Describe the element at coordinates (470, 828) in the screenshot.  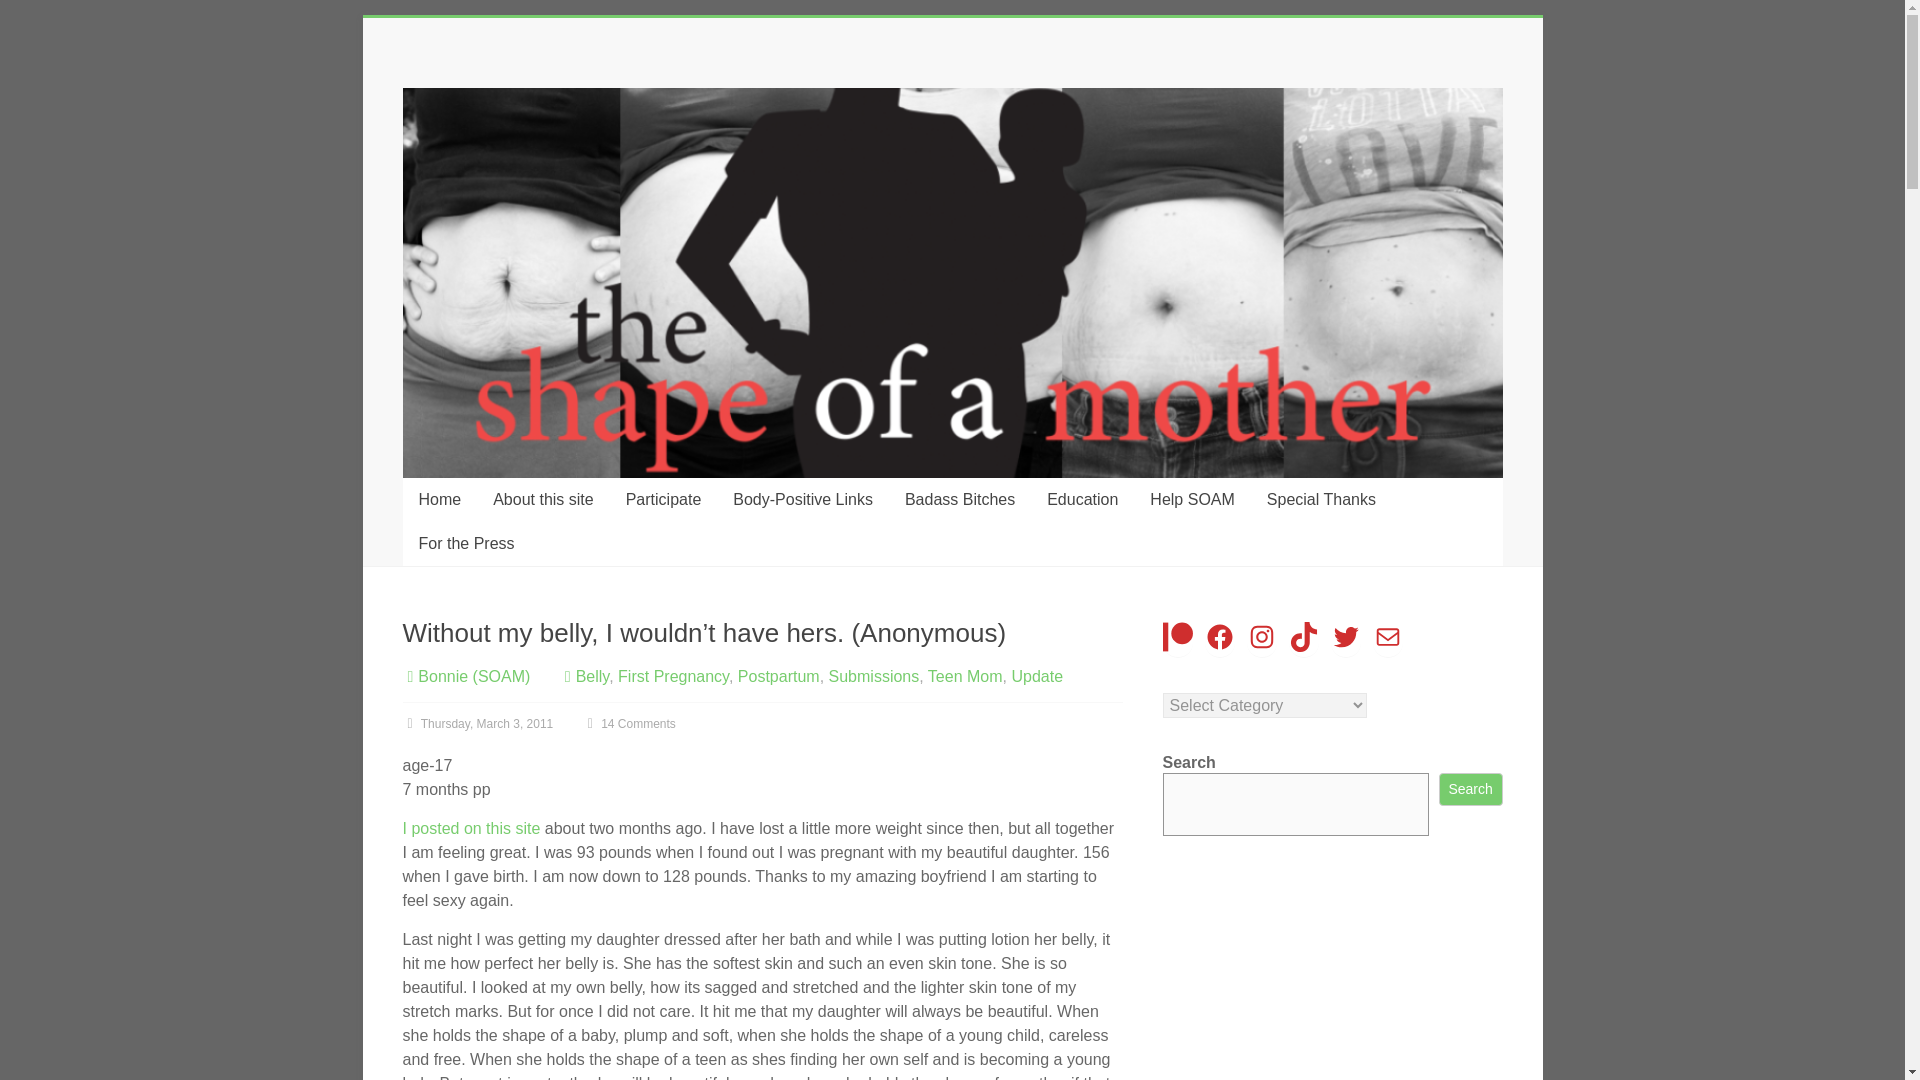
I see `I posted on this site` at that location.